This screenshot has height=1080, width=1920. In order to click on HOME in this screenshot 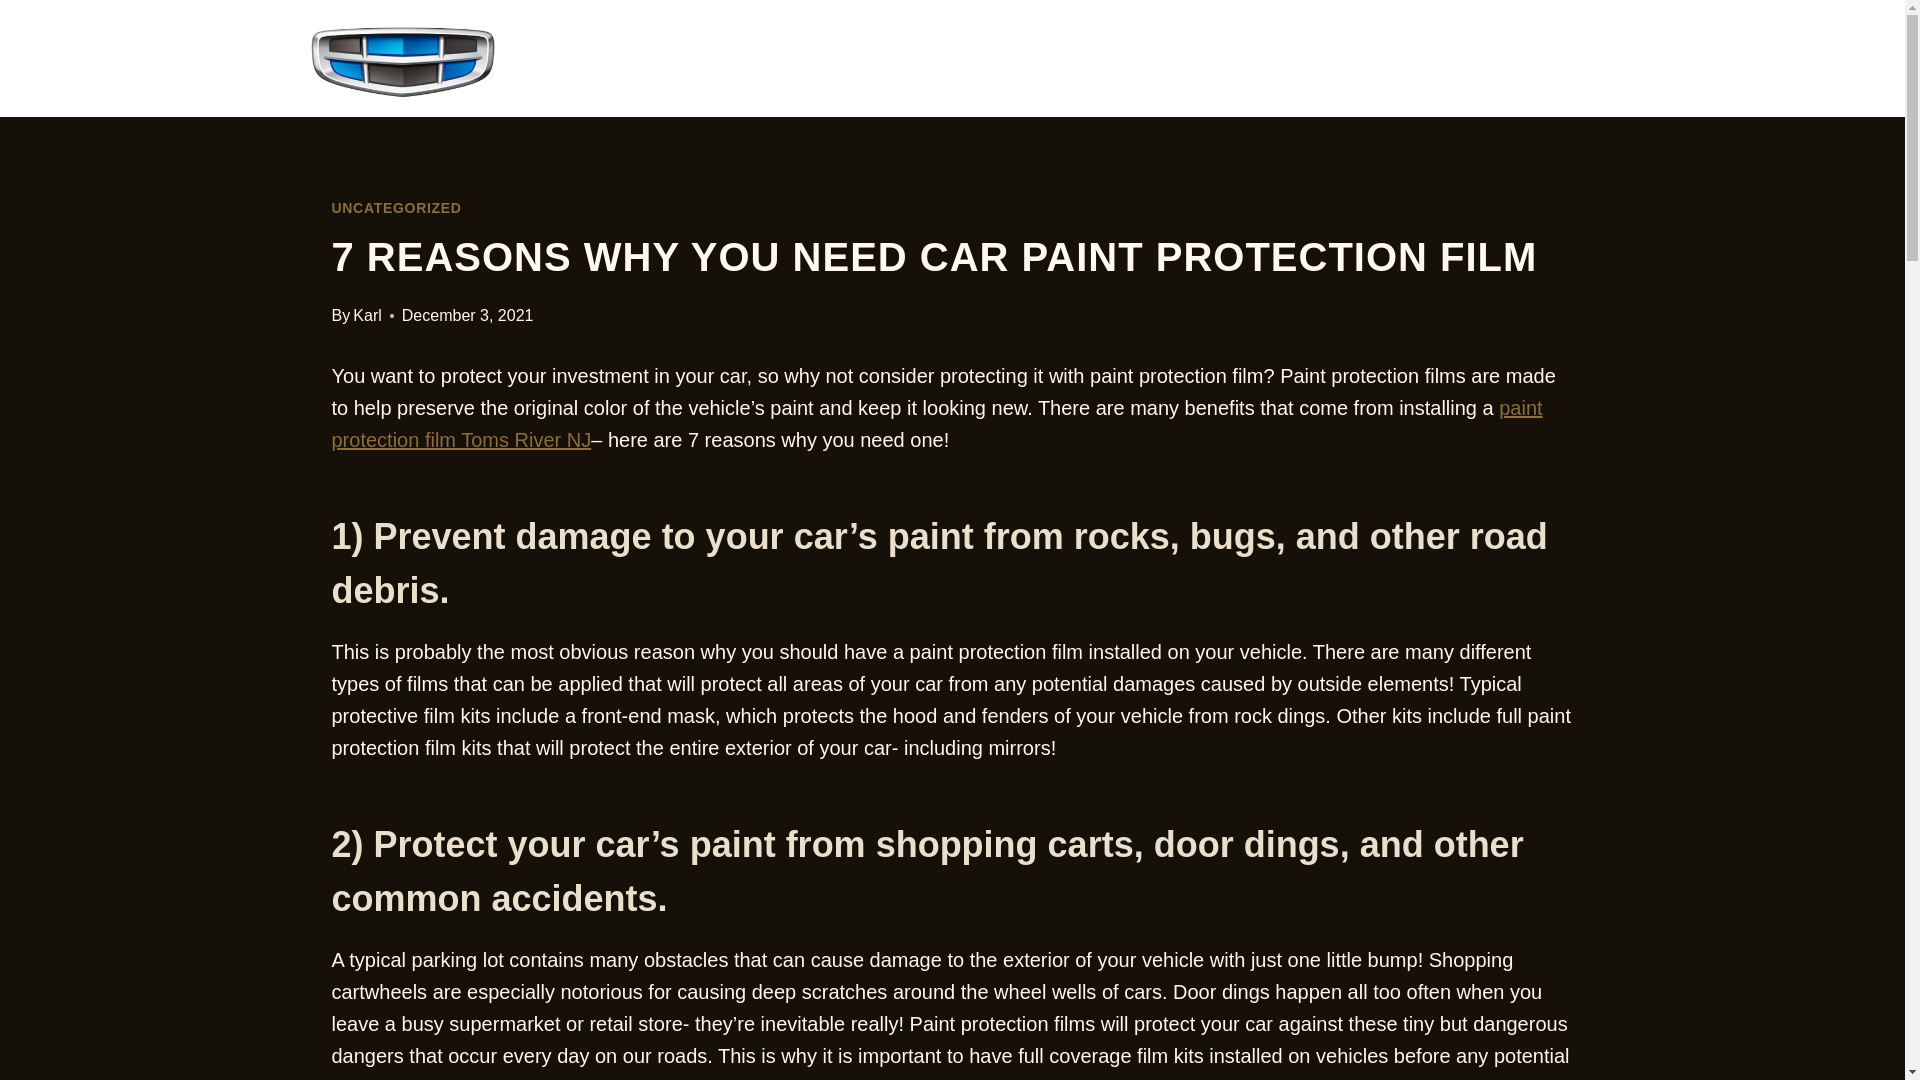, I will do `click(1274, 58)`.